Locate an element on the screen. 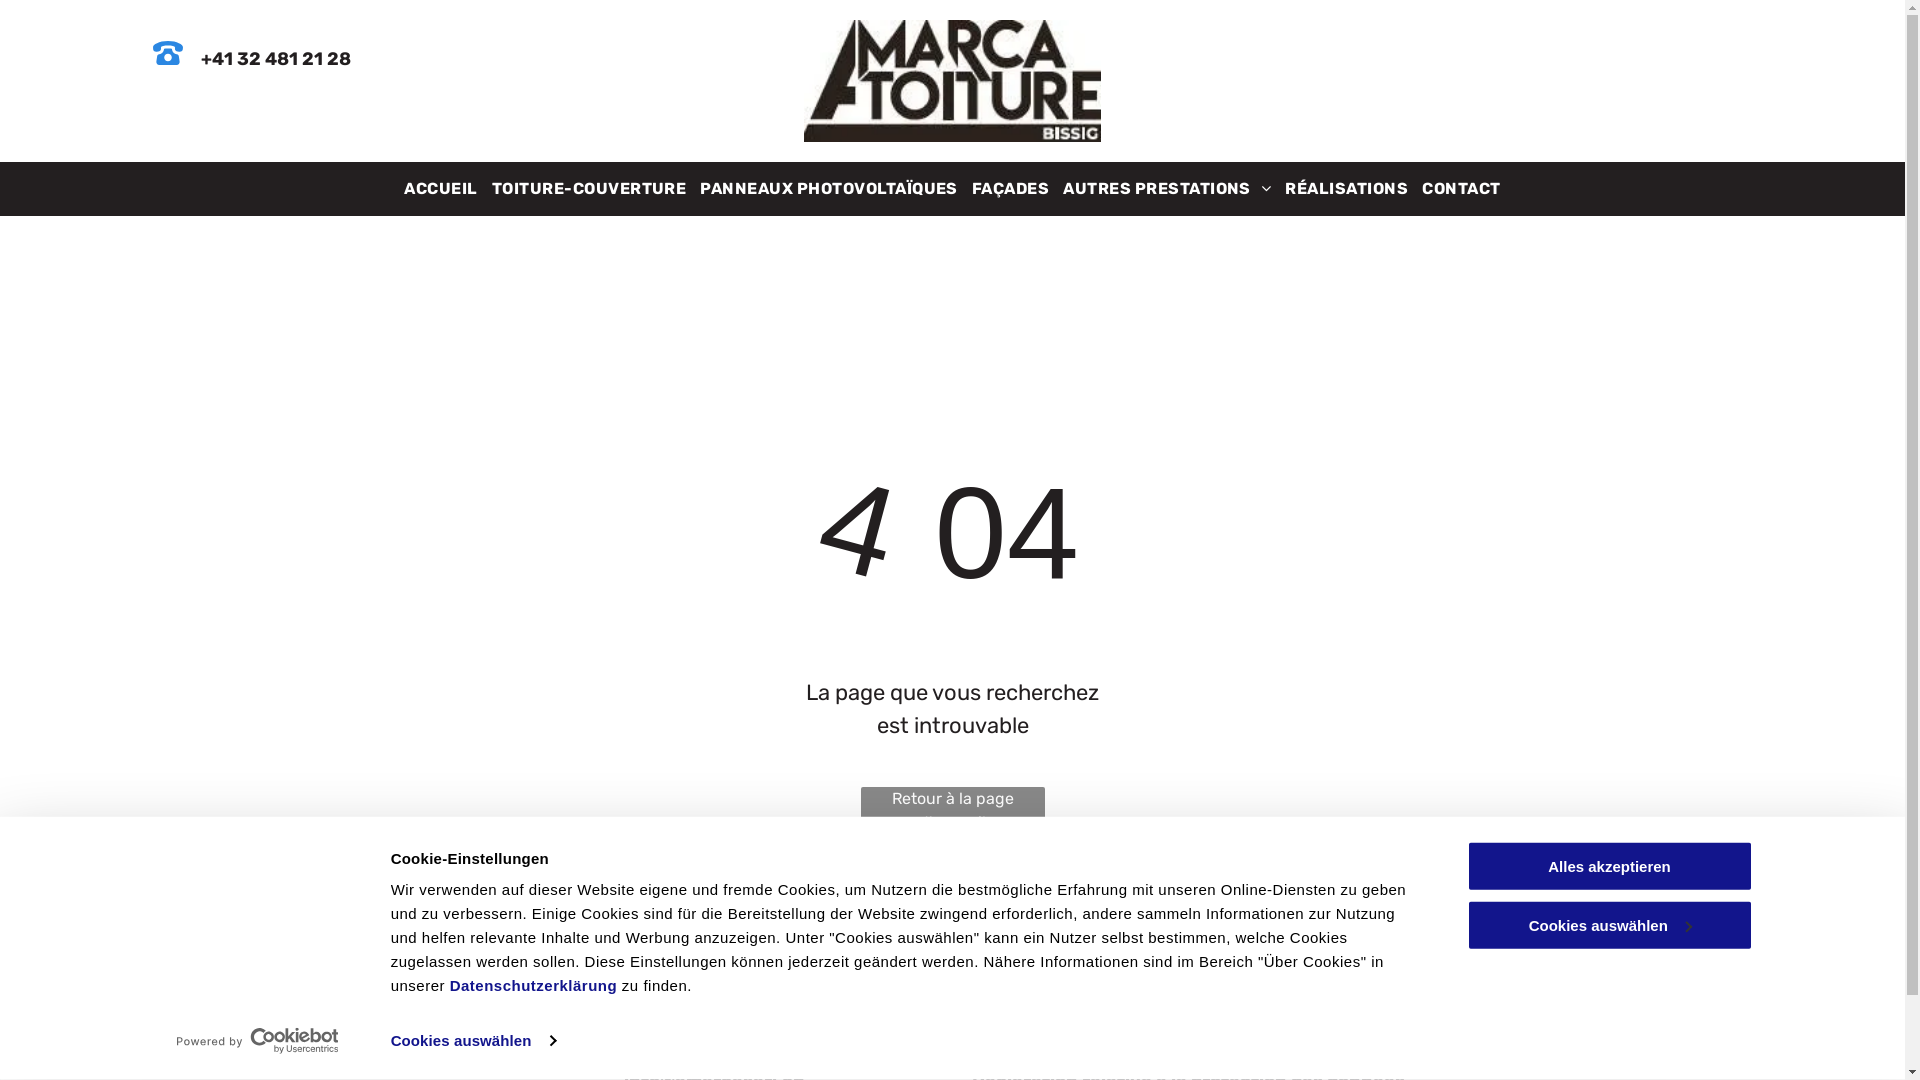  +41 78 646 85 49 is located at coordinates (794, 1045).